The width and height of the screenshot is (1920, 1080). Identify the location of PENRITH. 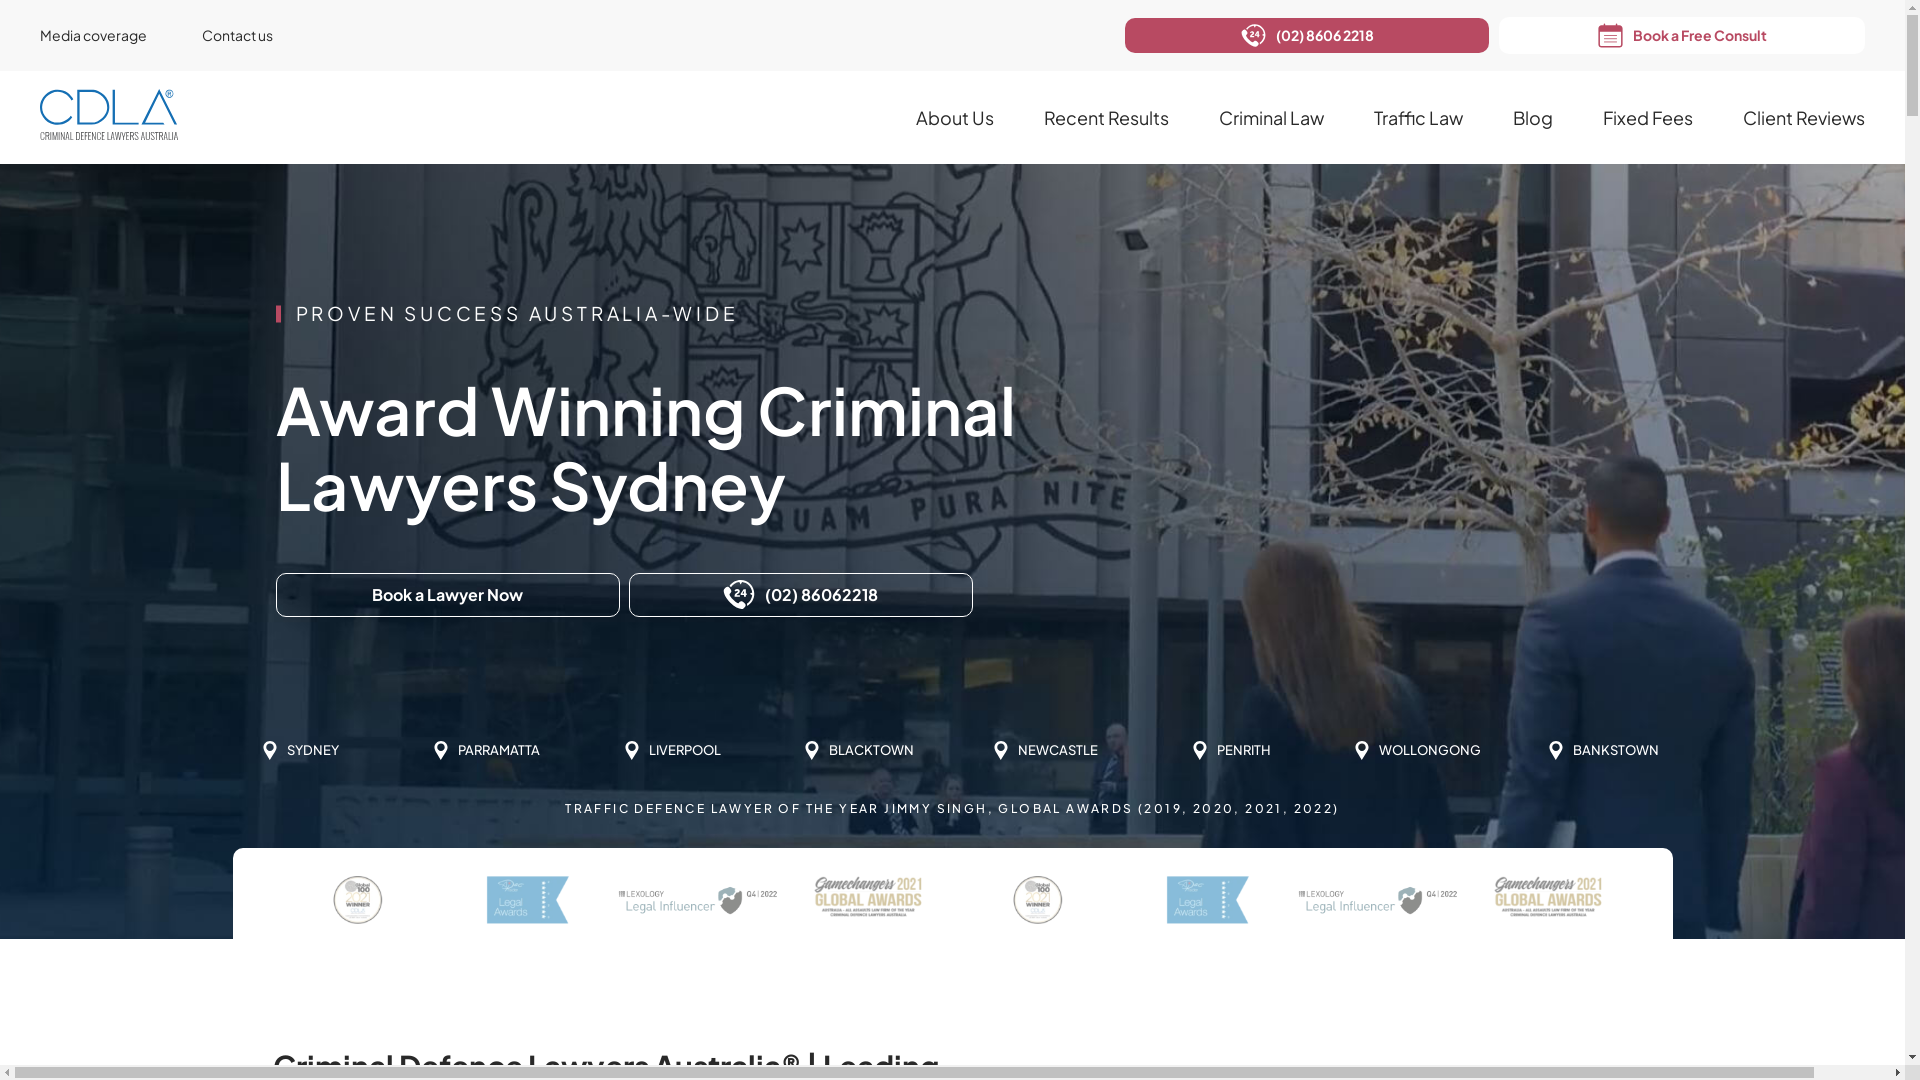
(1232, 751).